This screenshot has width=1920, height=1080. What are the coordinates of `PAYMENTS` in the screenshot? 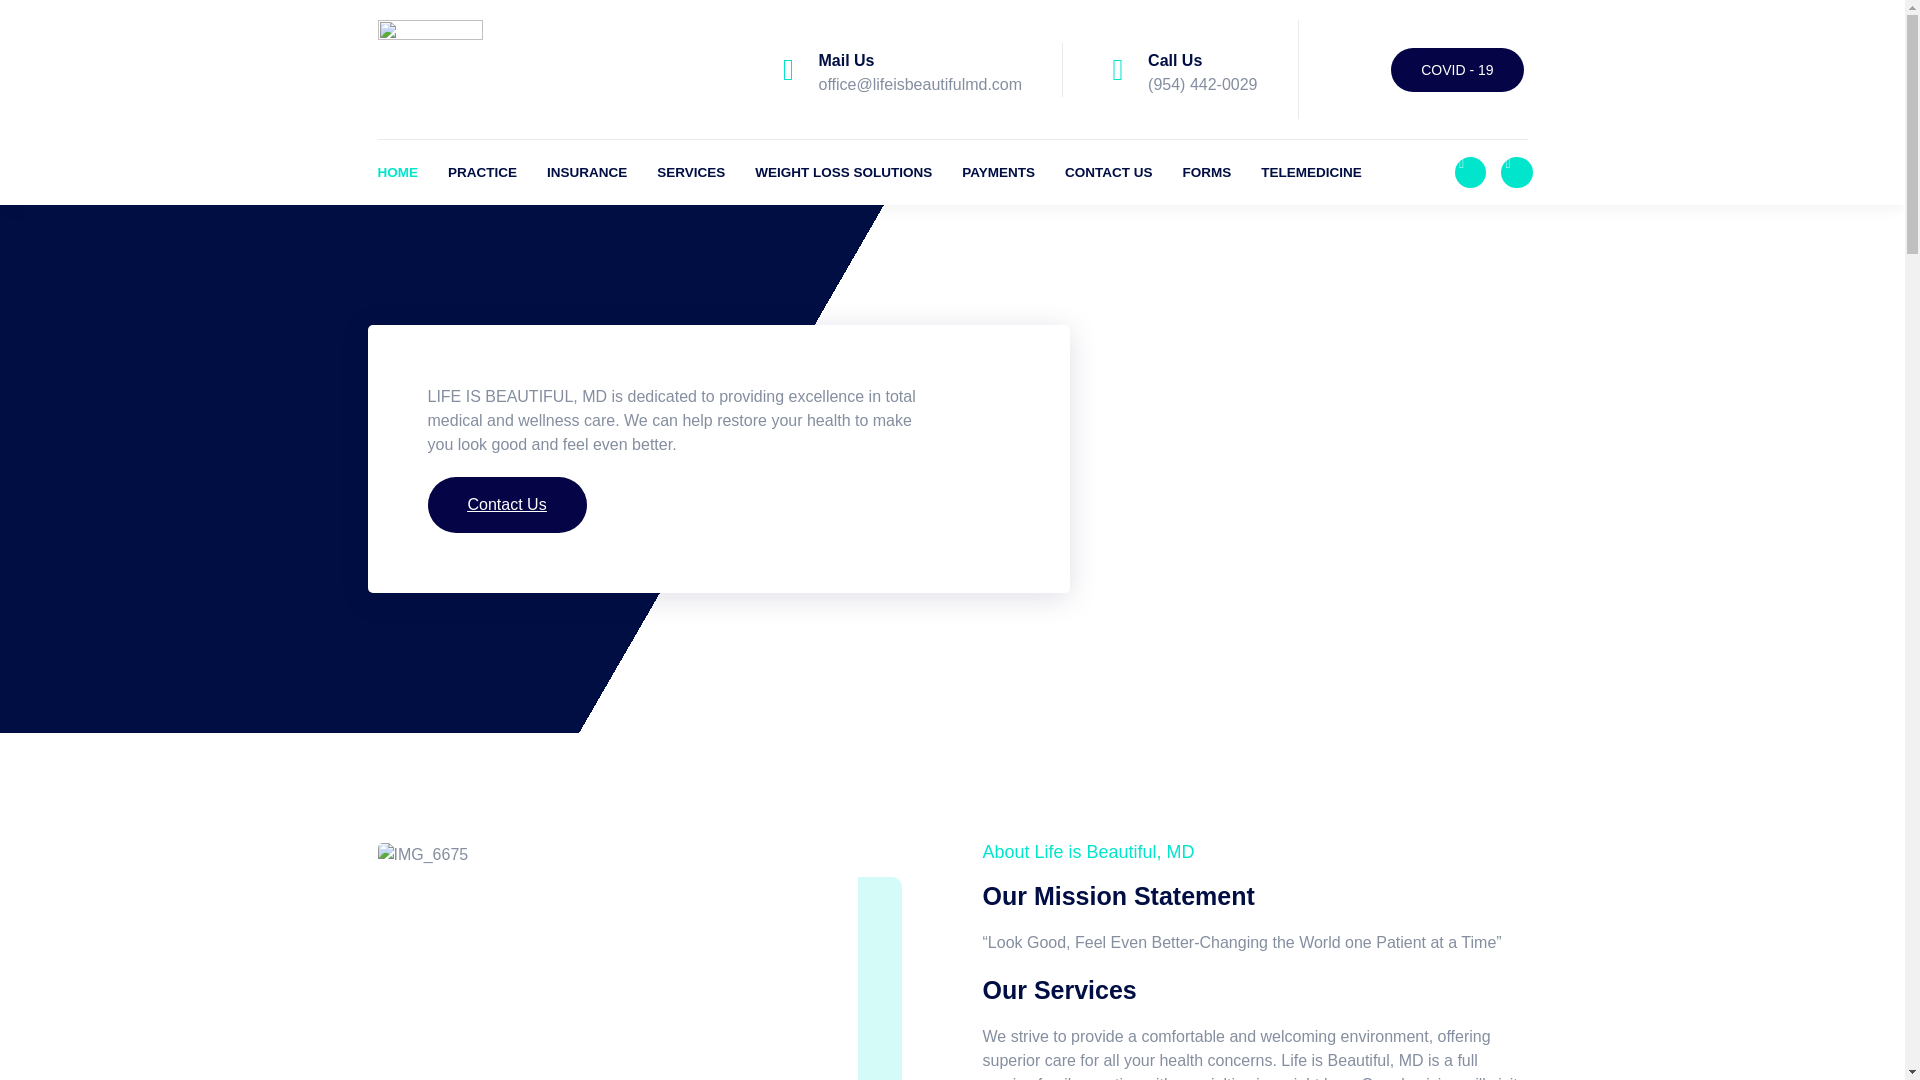 It's located at (1013, 172).